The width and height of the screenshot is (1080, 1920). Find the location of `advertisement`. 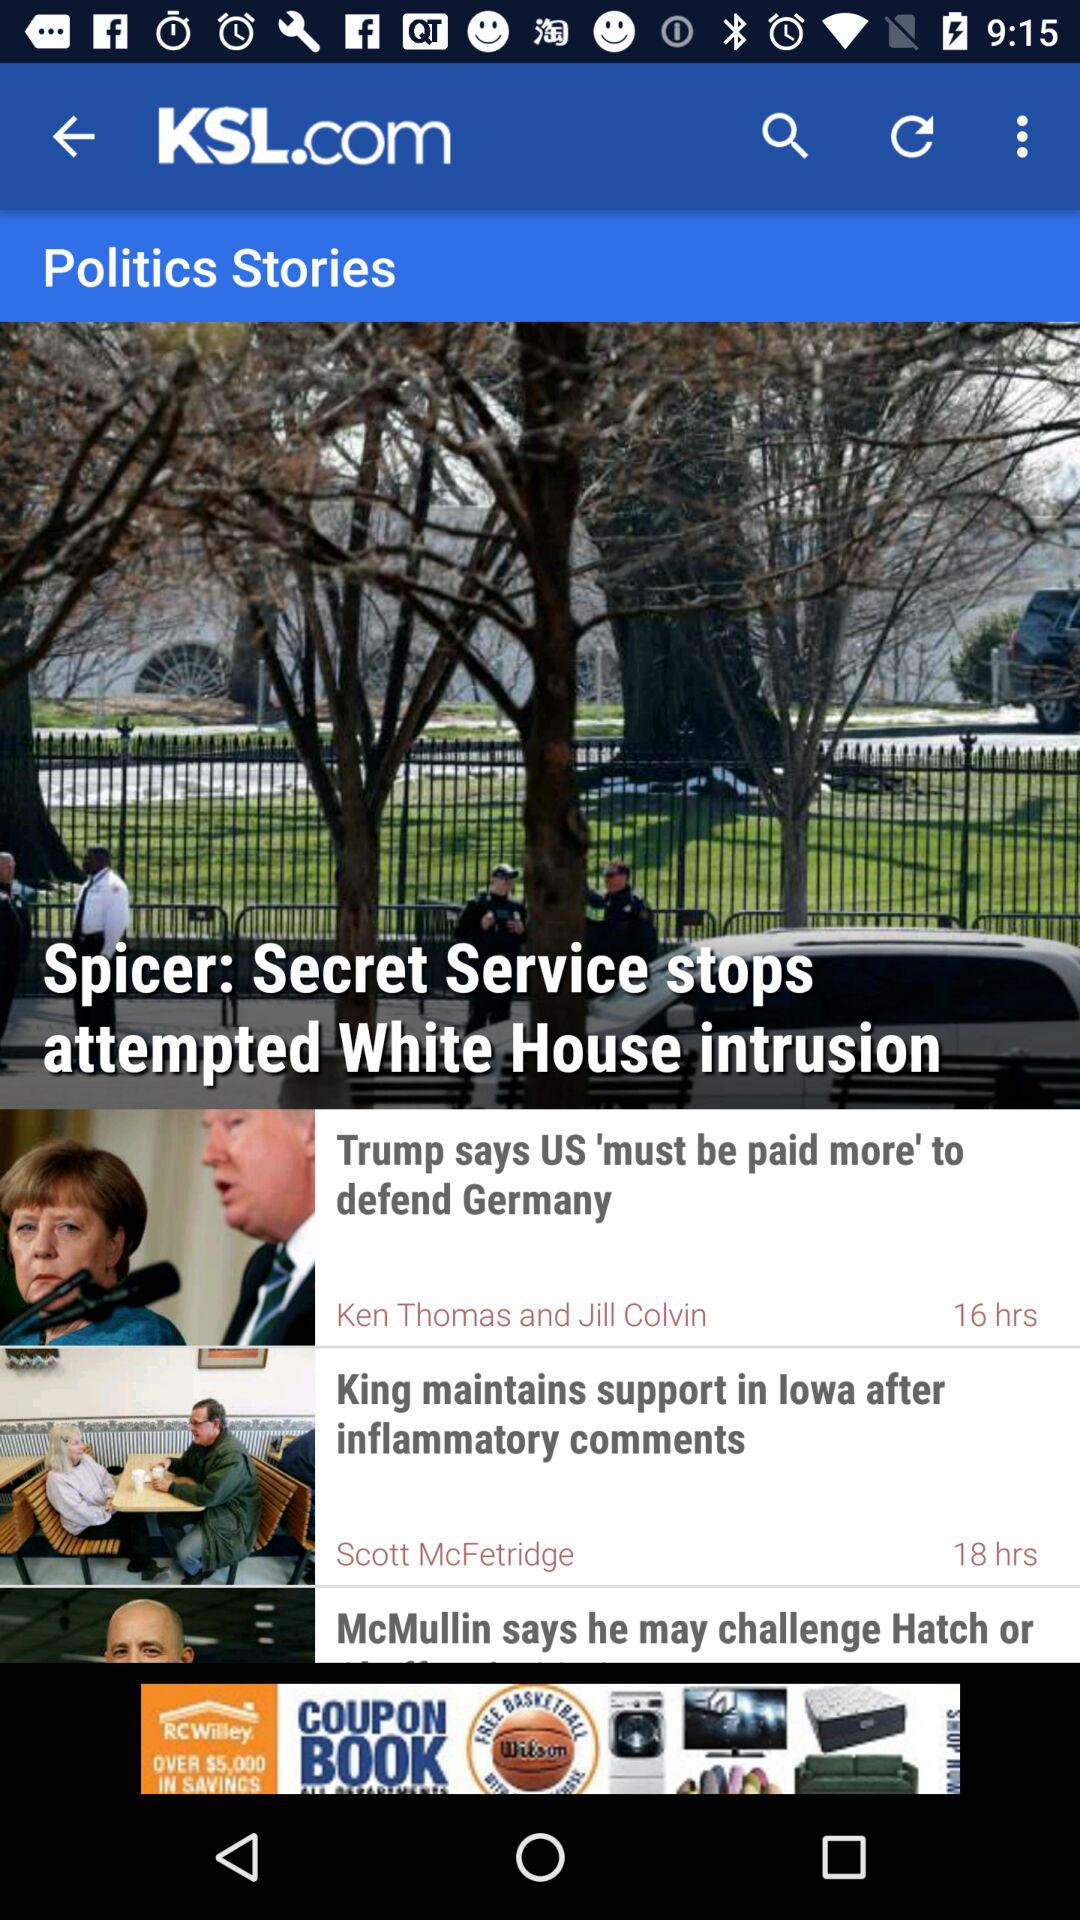

advertisement is located at coordinates (540, 1728).